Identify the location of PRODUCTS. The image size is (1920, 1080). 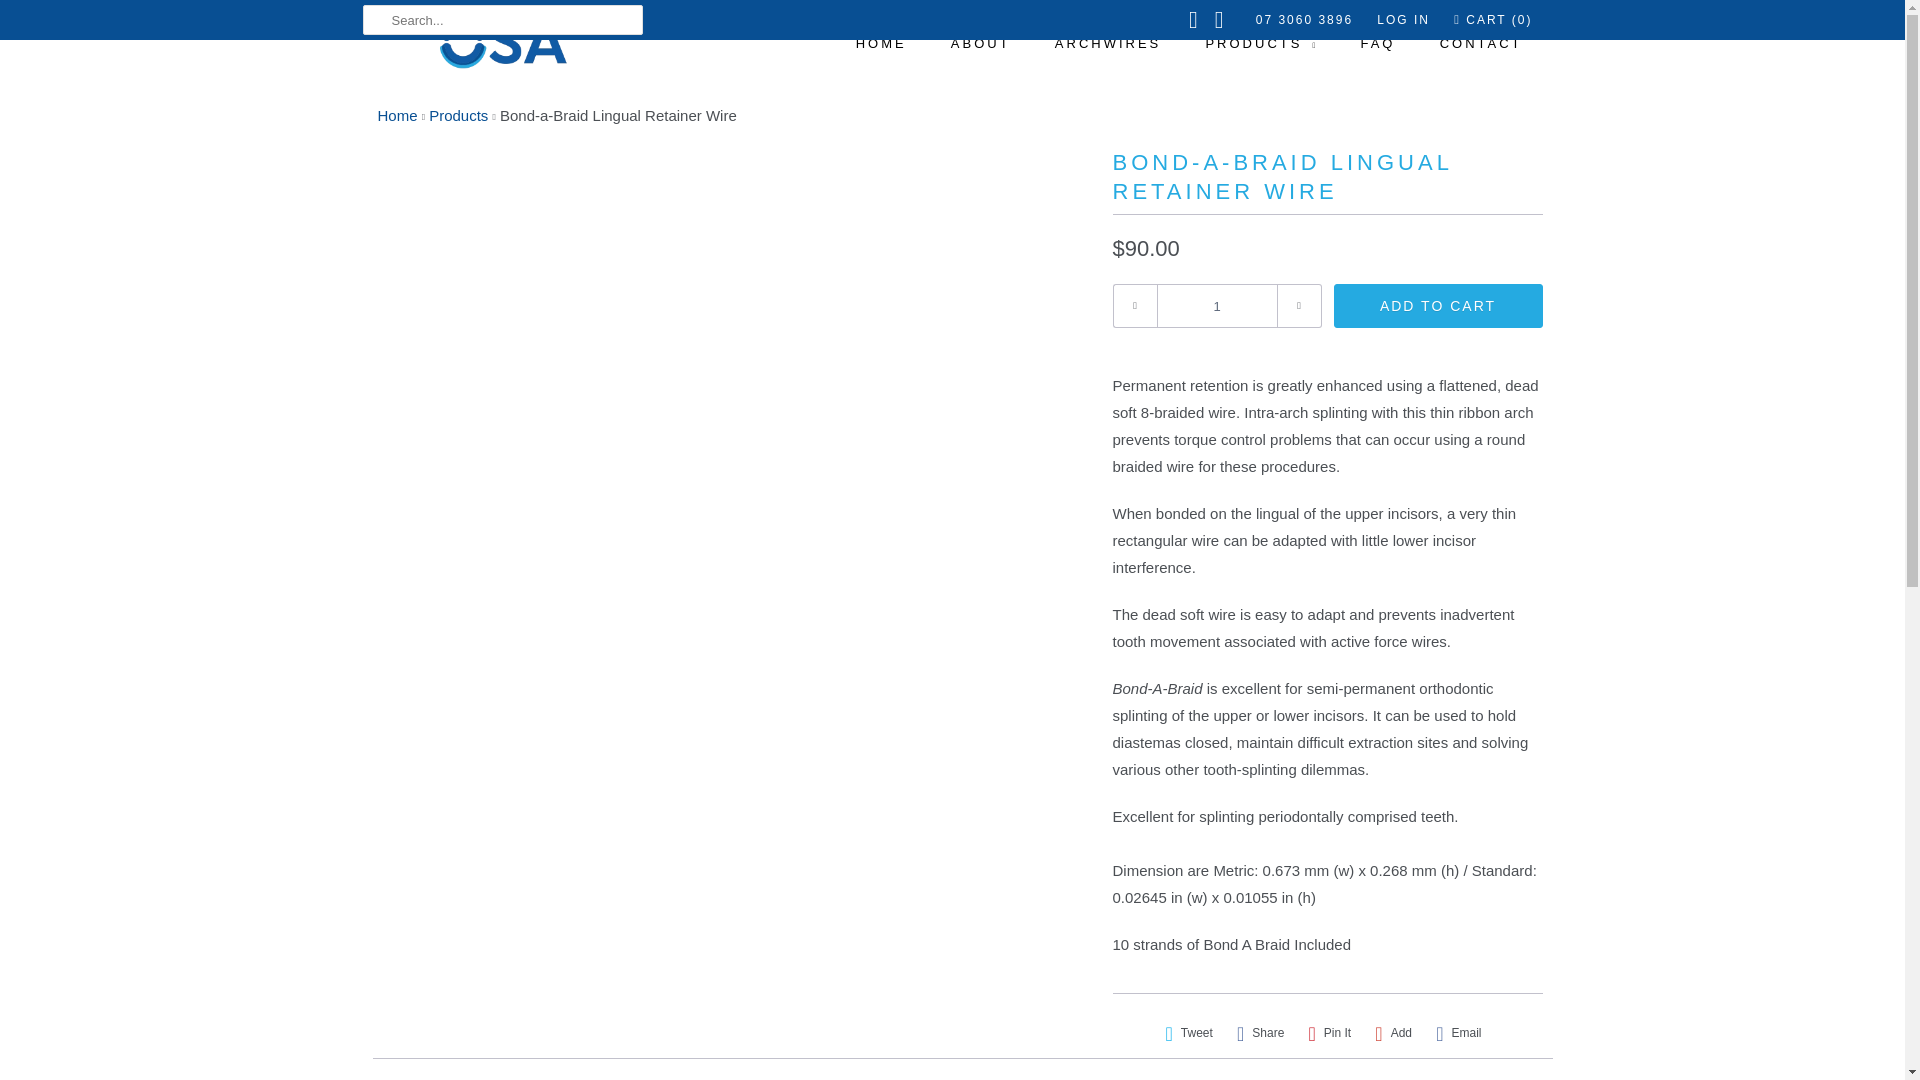
(1260, 44).